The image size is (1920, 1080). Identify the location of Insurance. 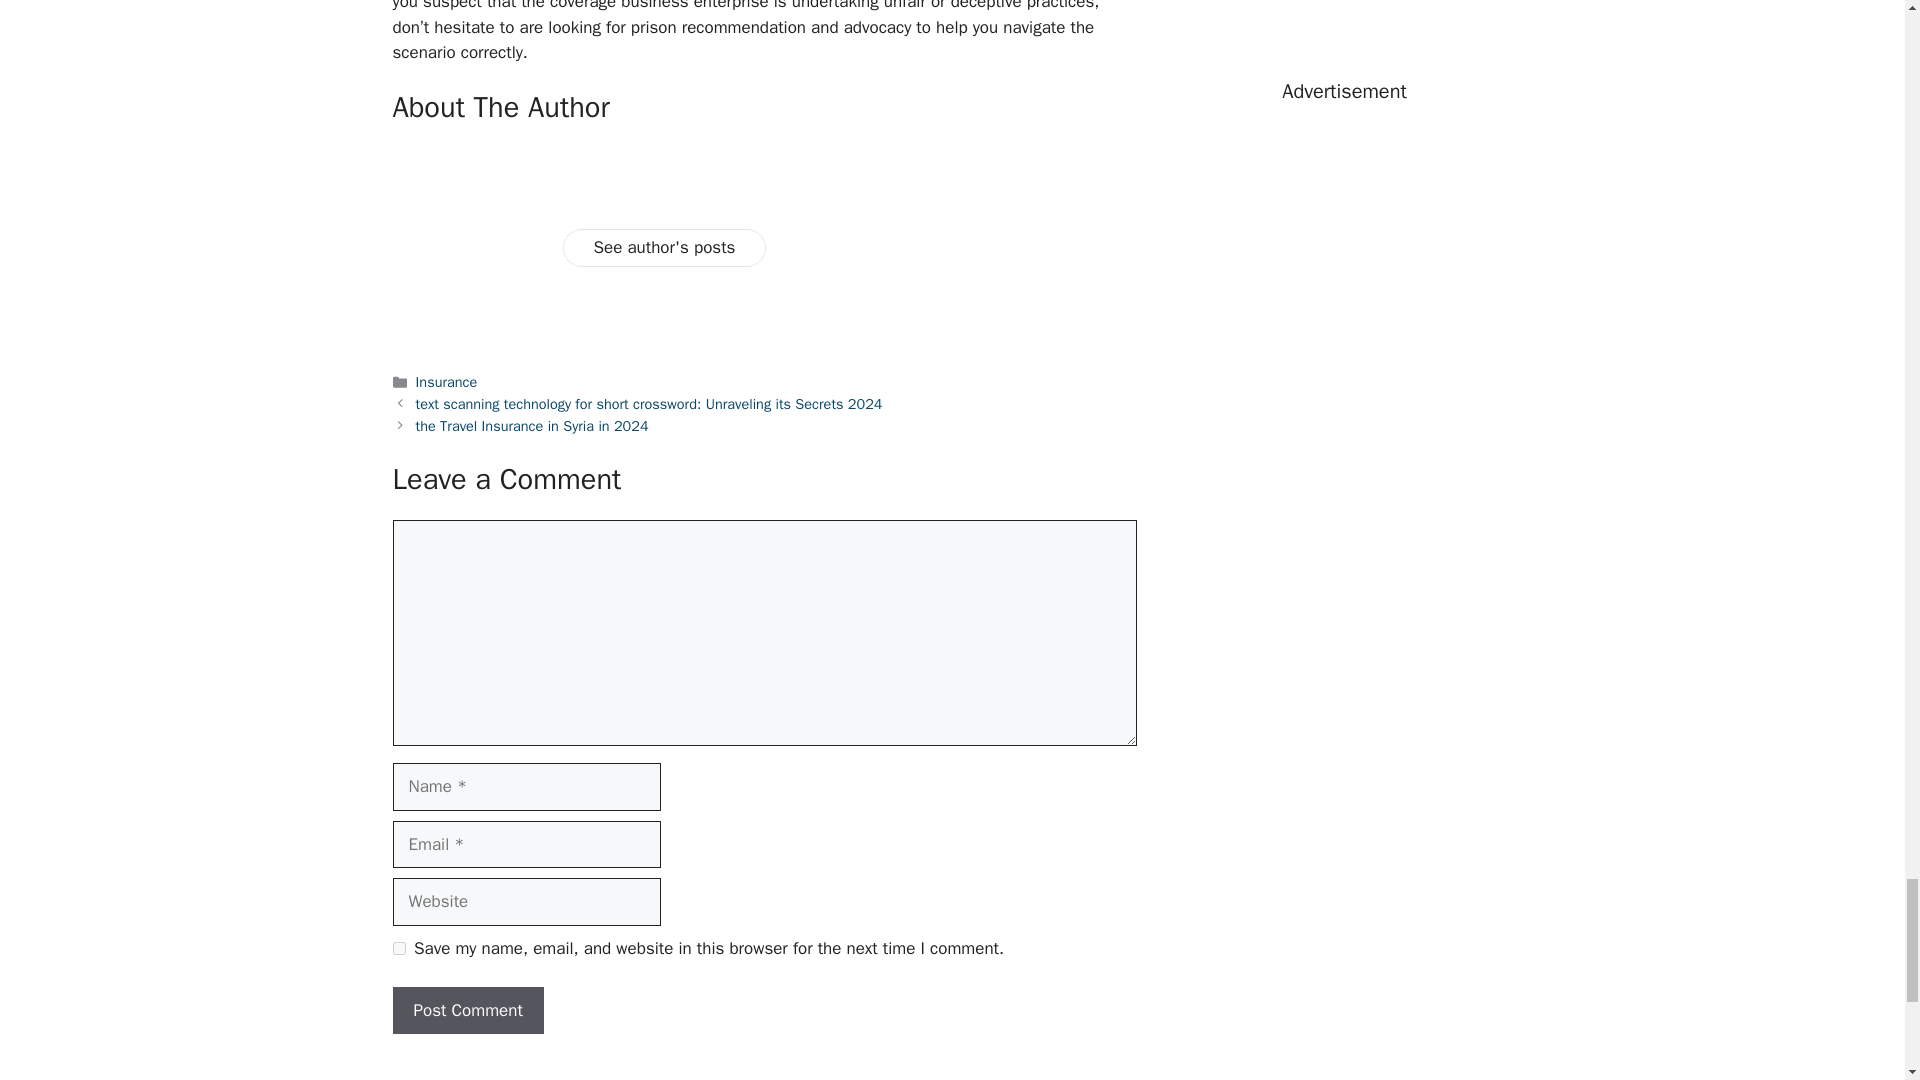
(447, 381).